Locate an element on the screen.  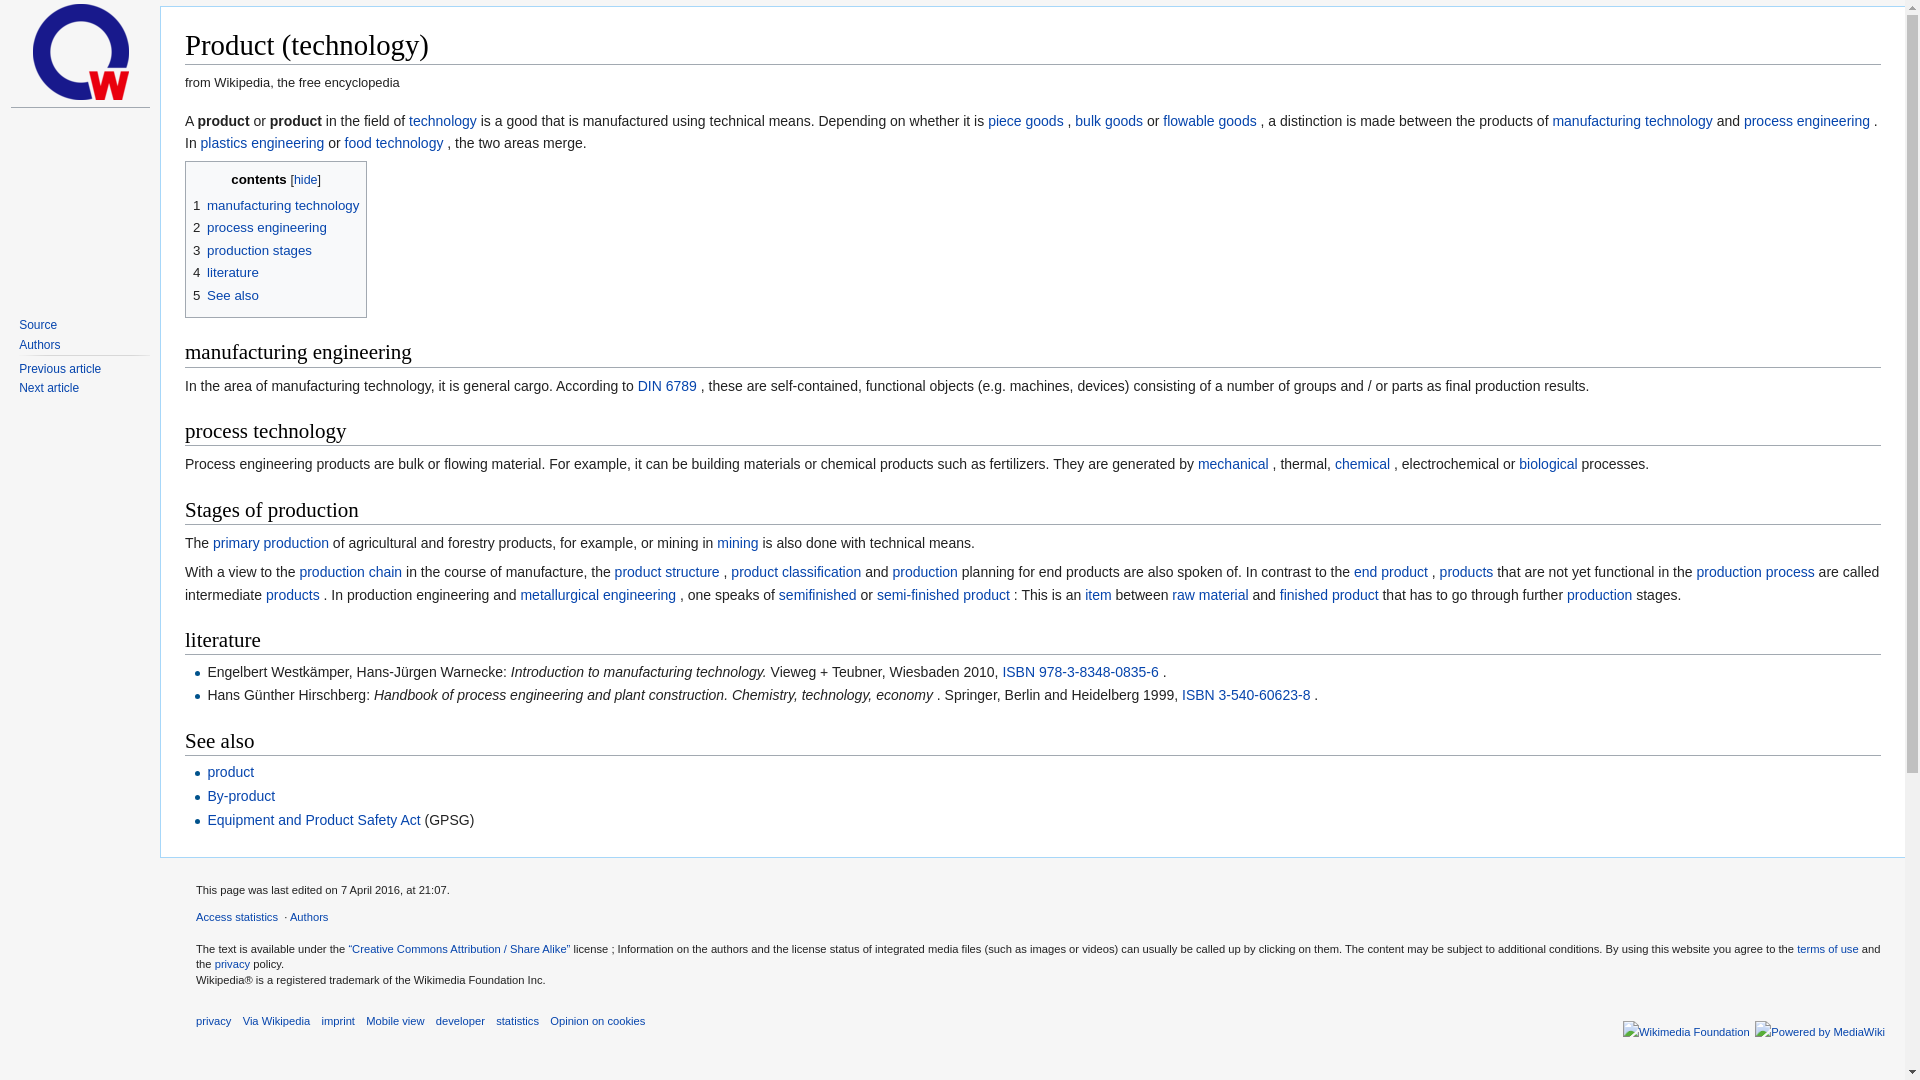
end product is located at coordinates (1390, 571).